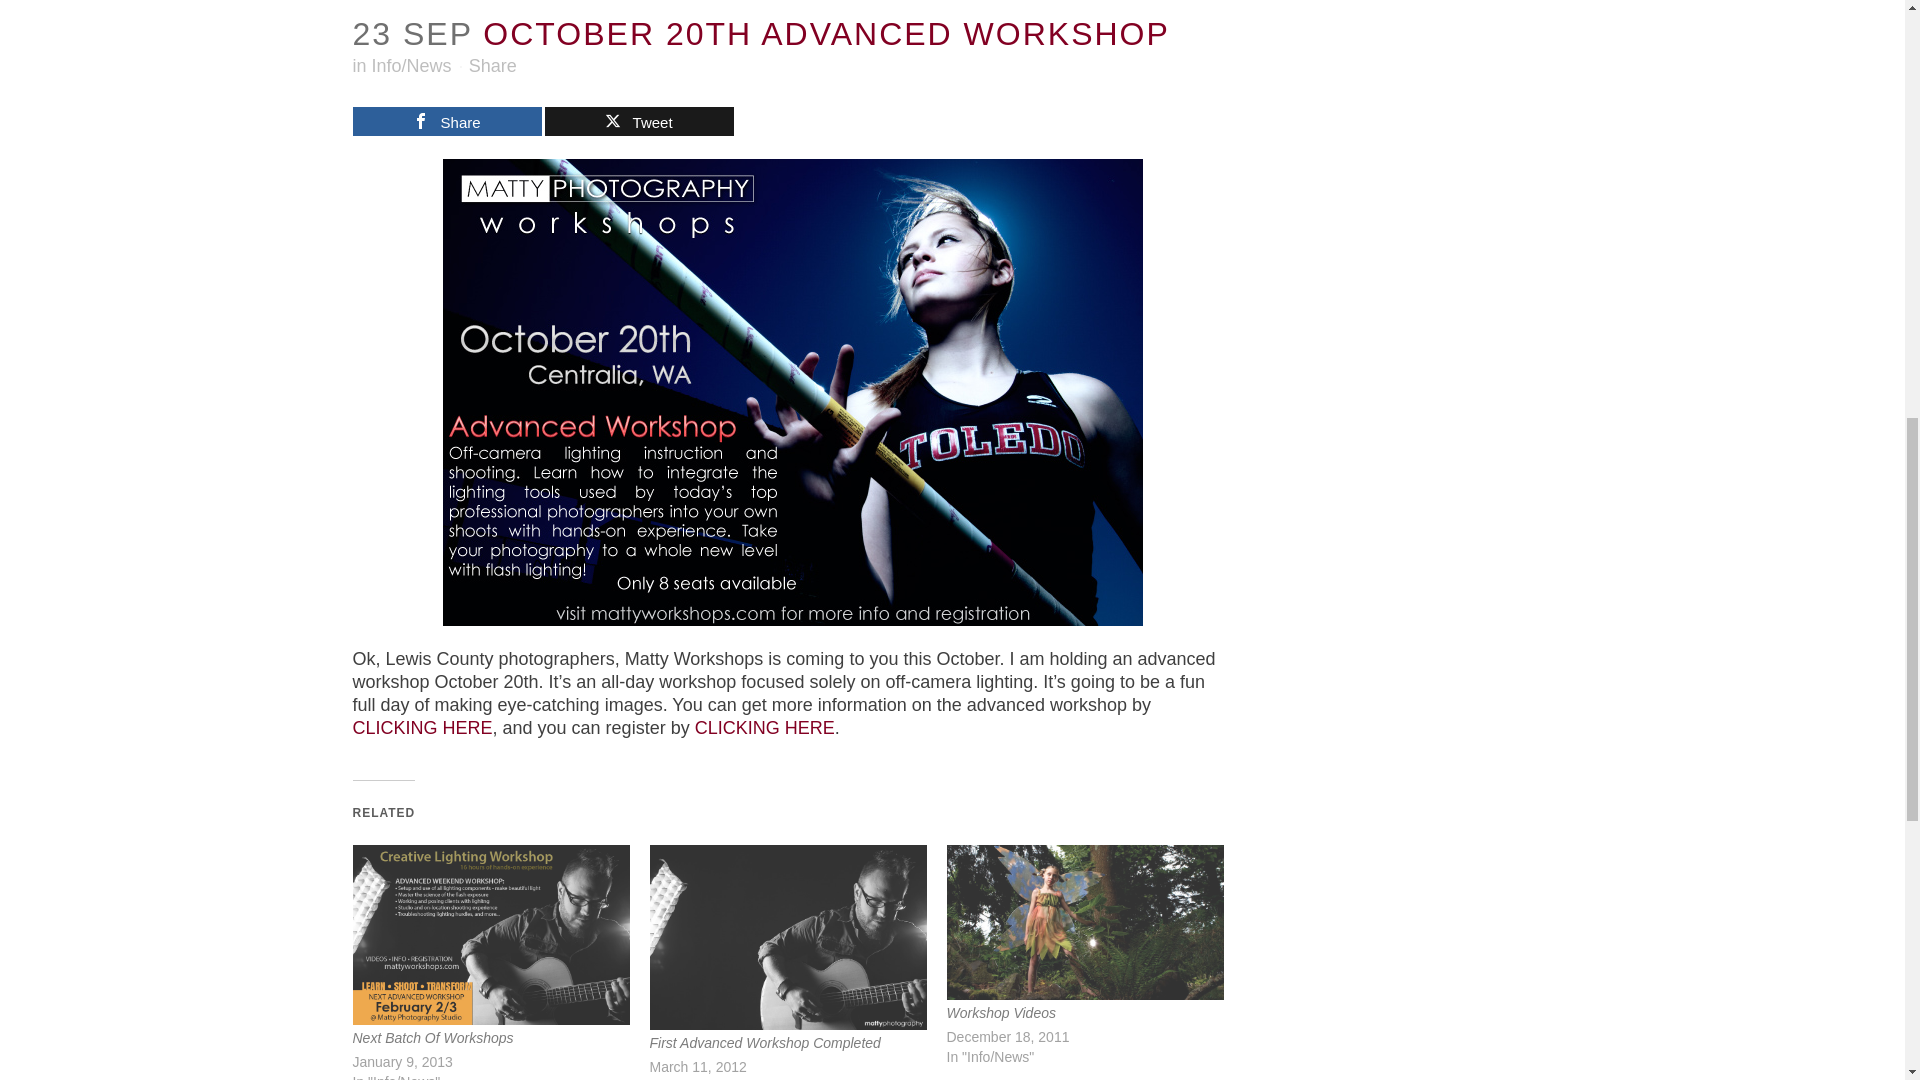 Image resolution: width=1920 pixels, height=1080 pixels. Describe the element at coordinates (1000, 1012) in the screenshot. I see `Workshop Videos` at that location.